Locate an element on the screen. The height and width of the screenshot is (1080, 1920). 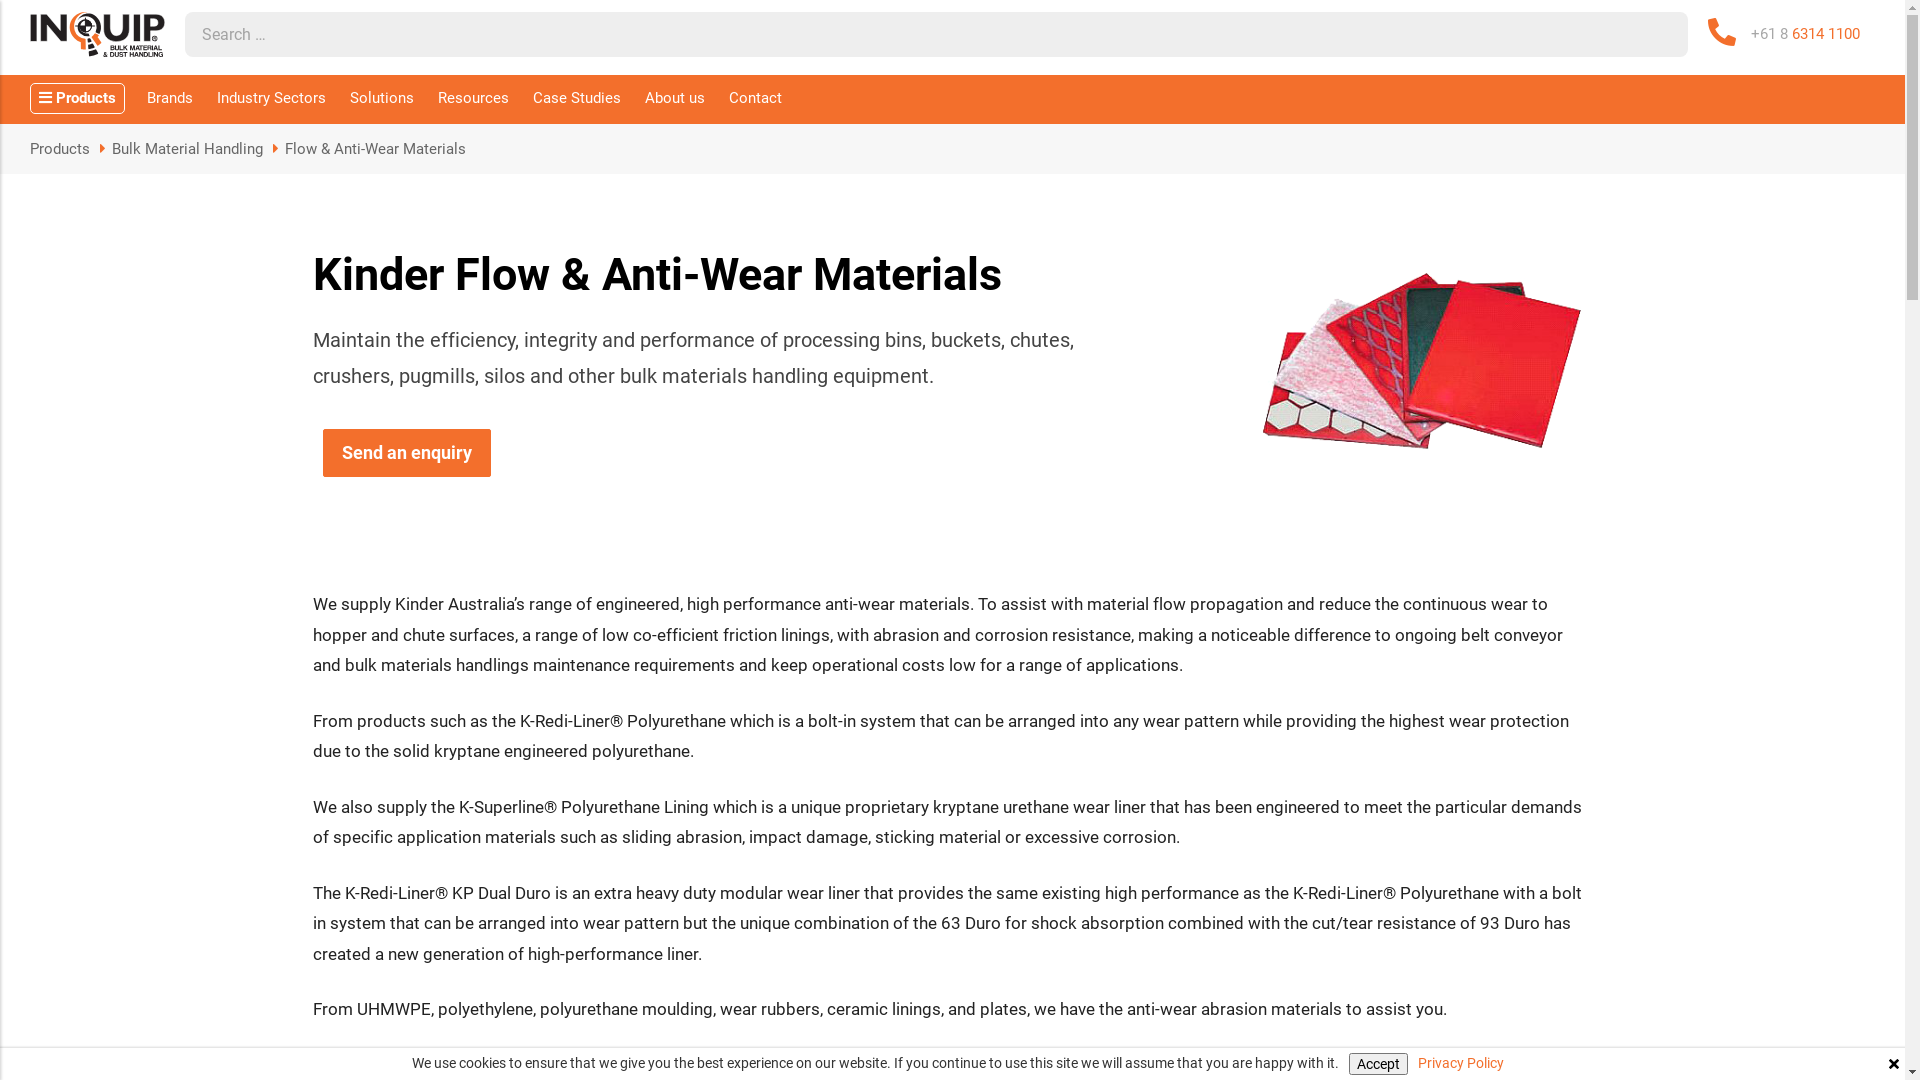
Accept is located at coordinates (1378, 1064).